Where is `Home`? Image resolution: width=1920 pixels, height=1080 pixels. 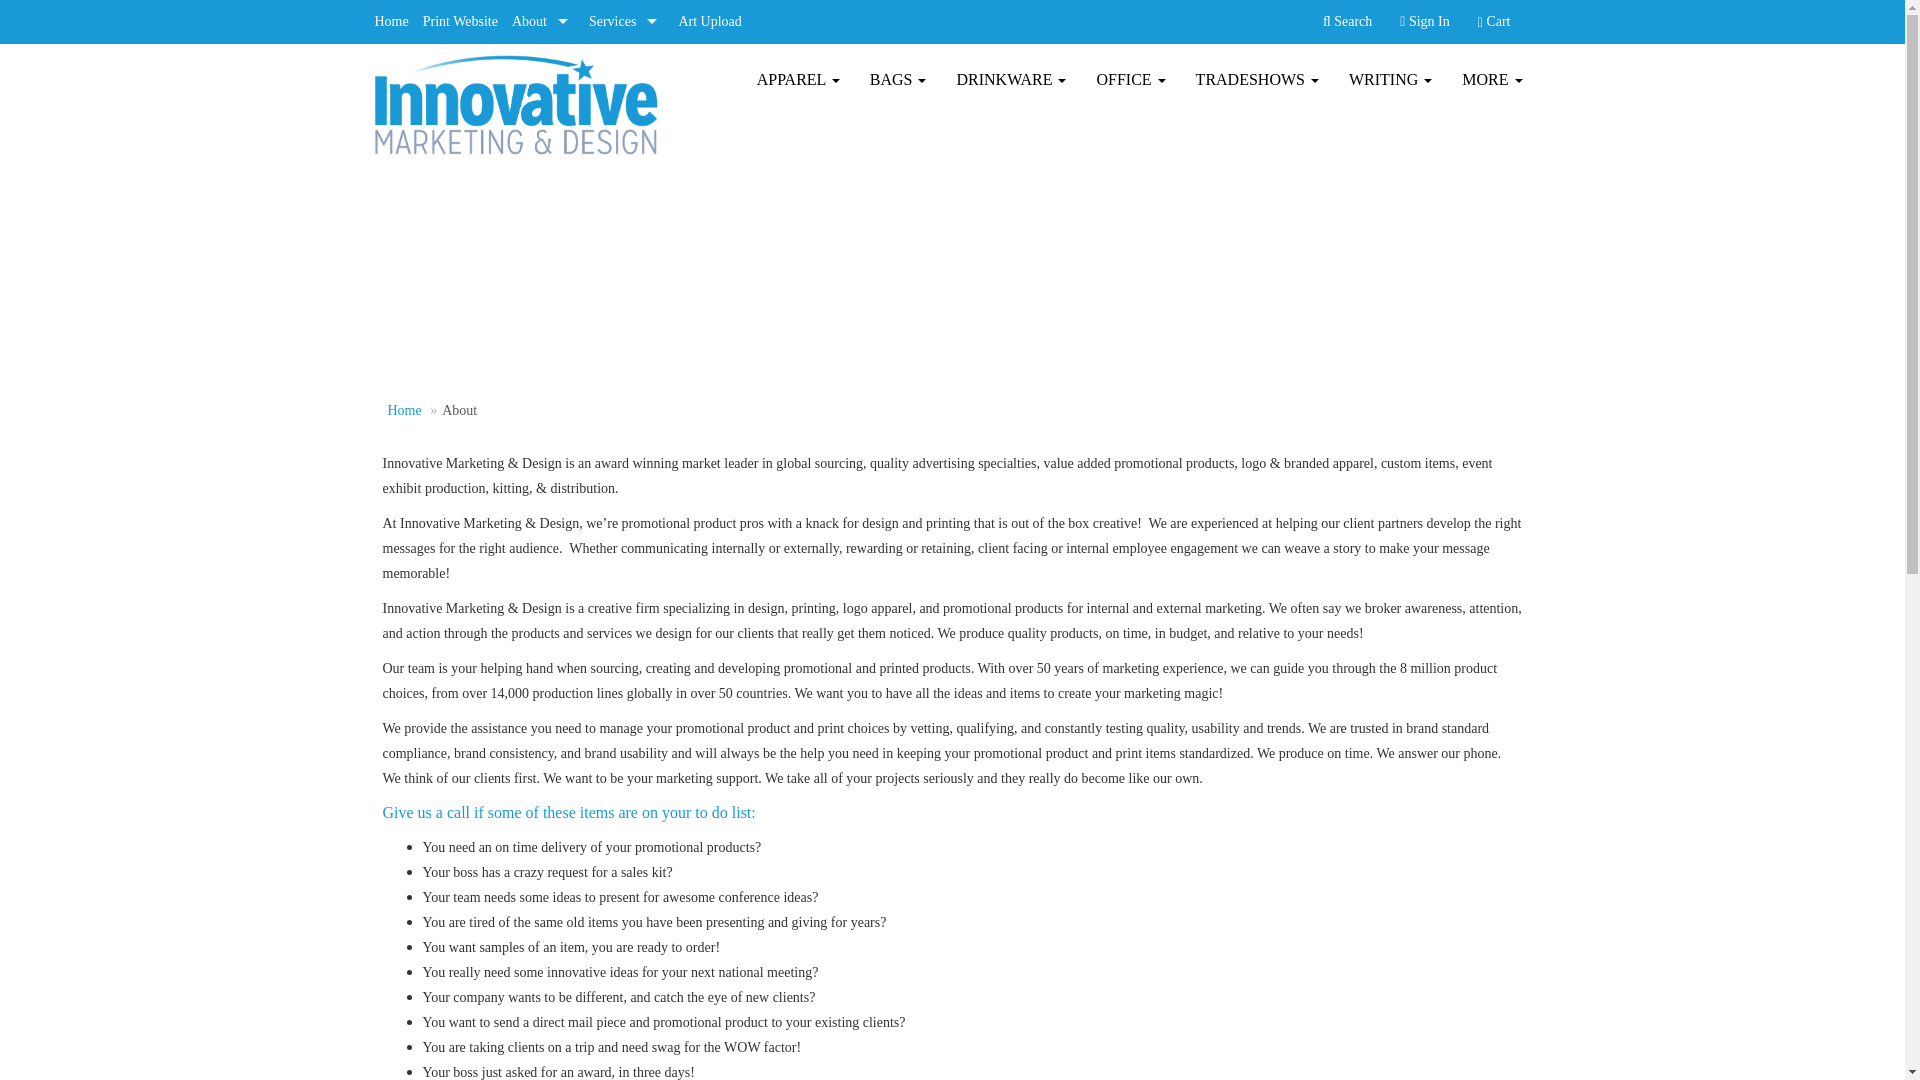 Home is located at coordinates (392, 22).